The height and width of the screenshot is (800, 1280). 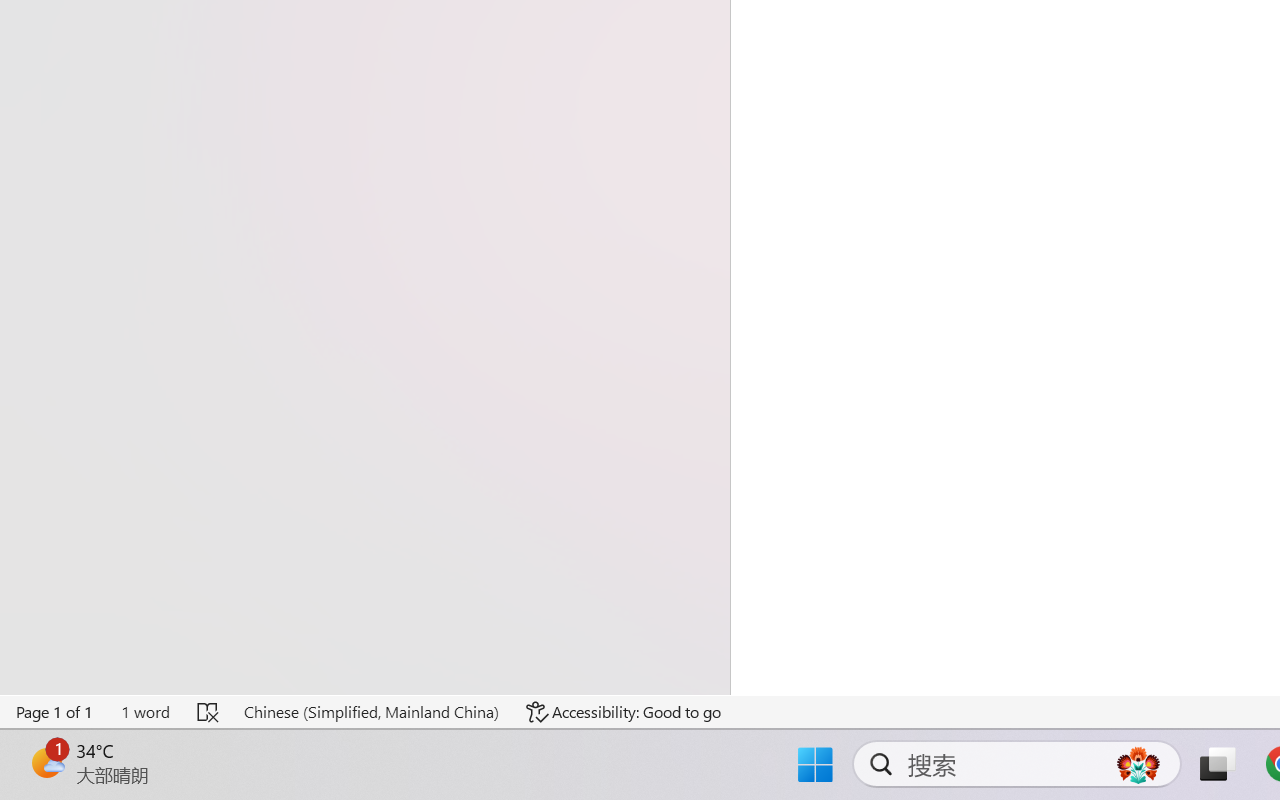 I want to click on Language Chinese (Simplified, Mainland China), so click(x=370, y=712).